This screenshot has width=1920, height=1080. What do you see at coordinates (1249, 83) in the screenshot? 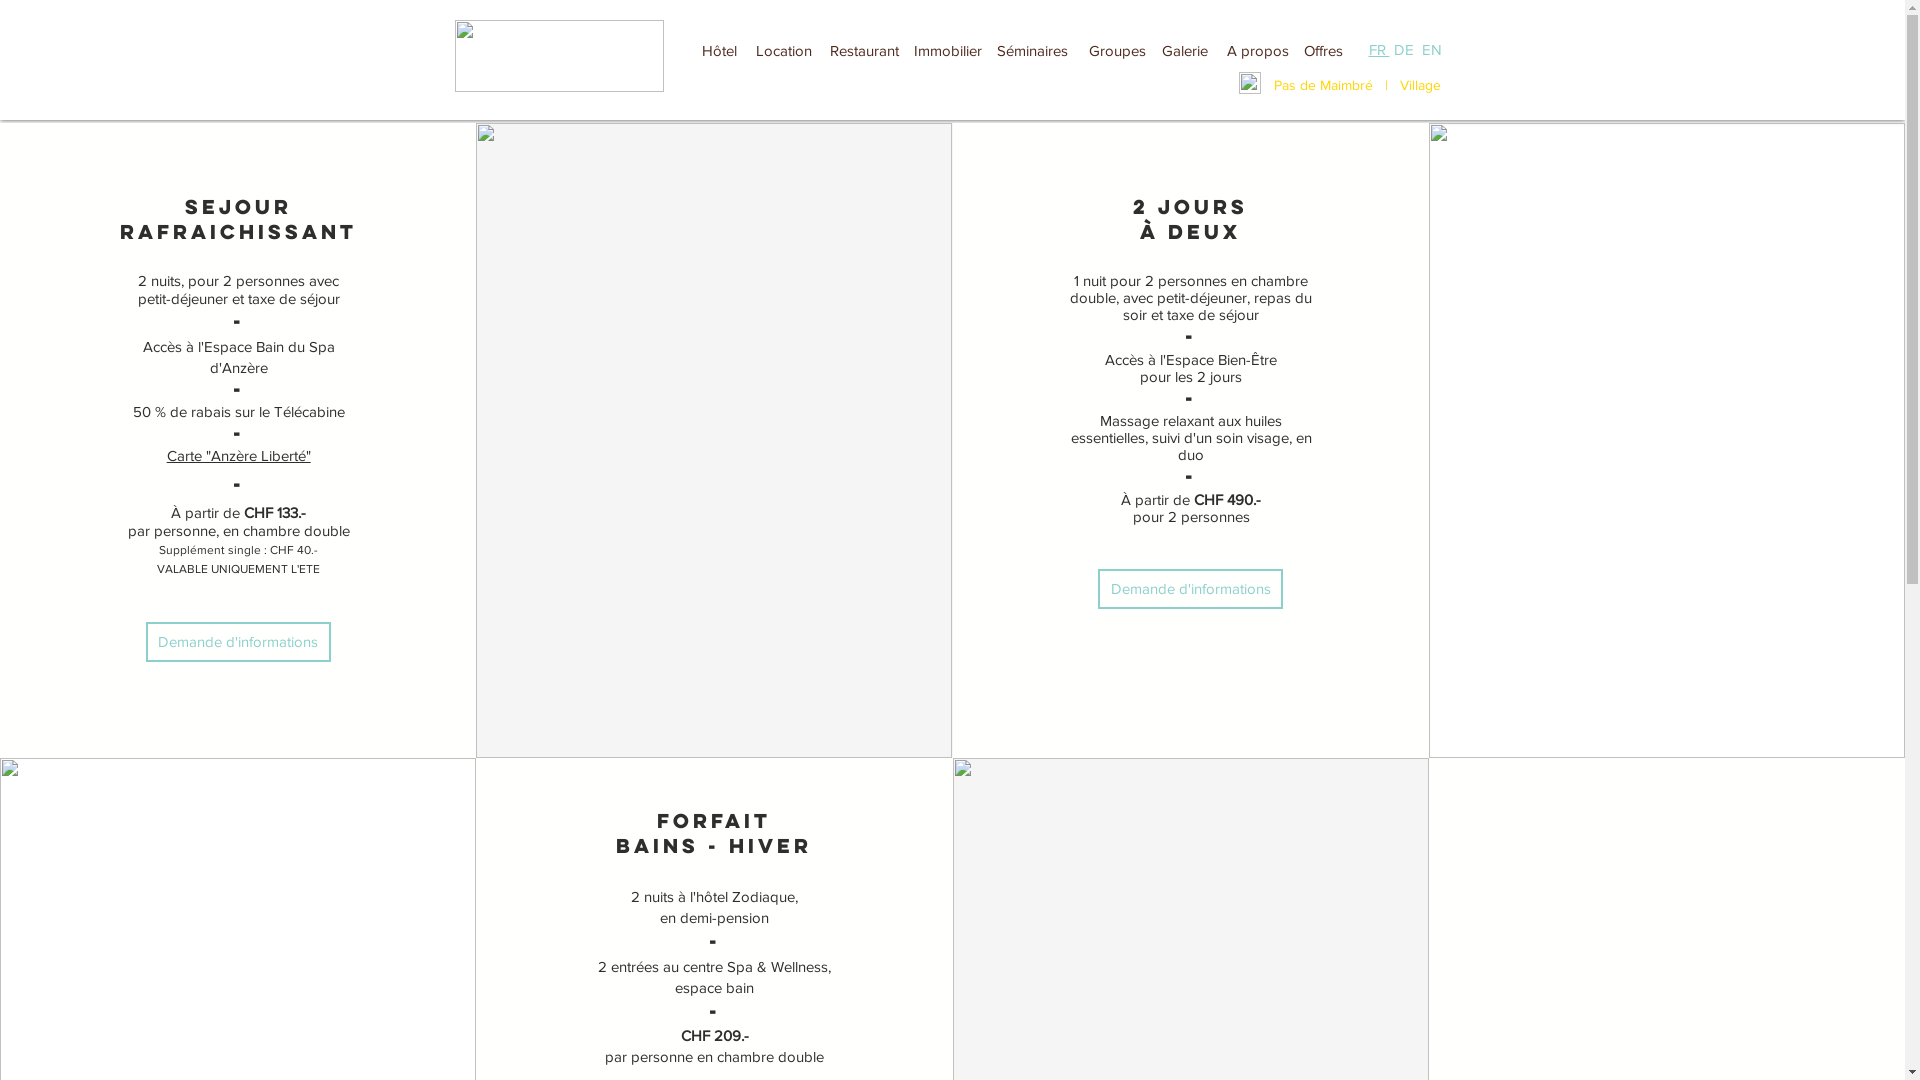
I see `view(1).png` at bounding box center [1249, 83].